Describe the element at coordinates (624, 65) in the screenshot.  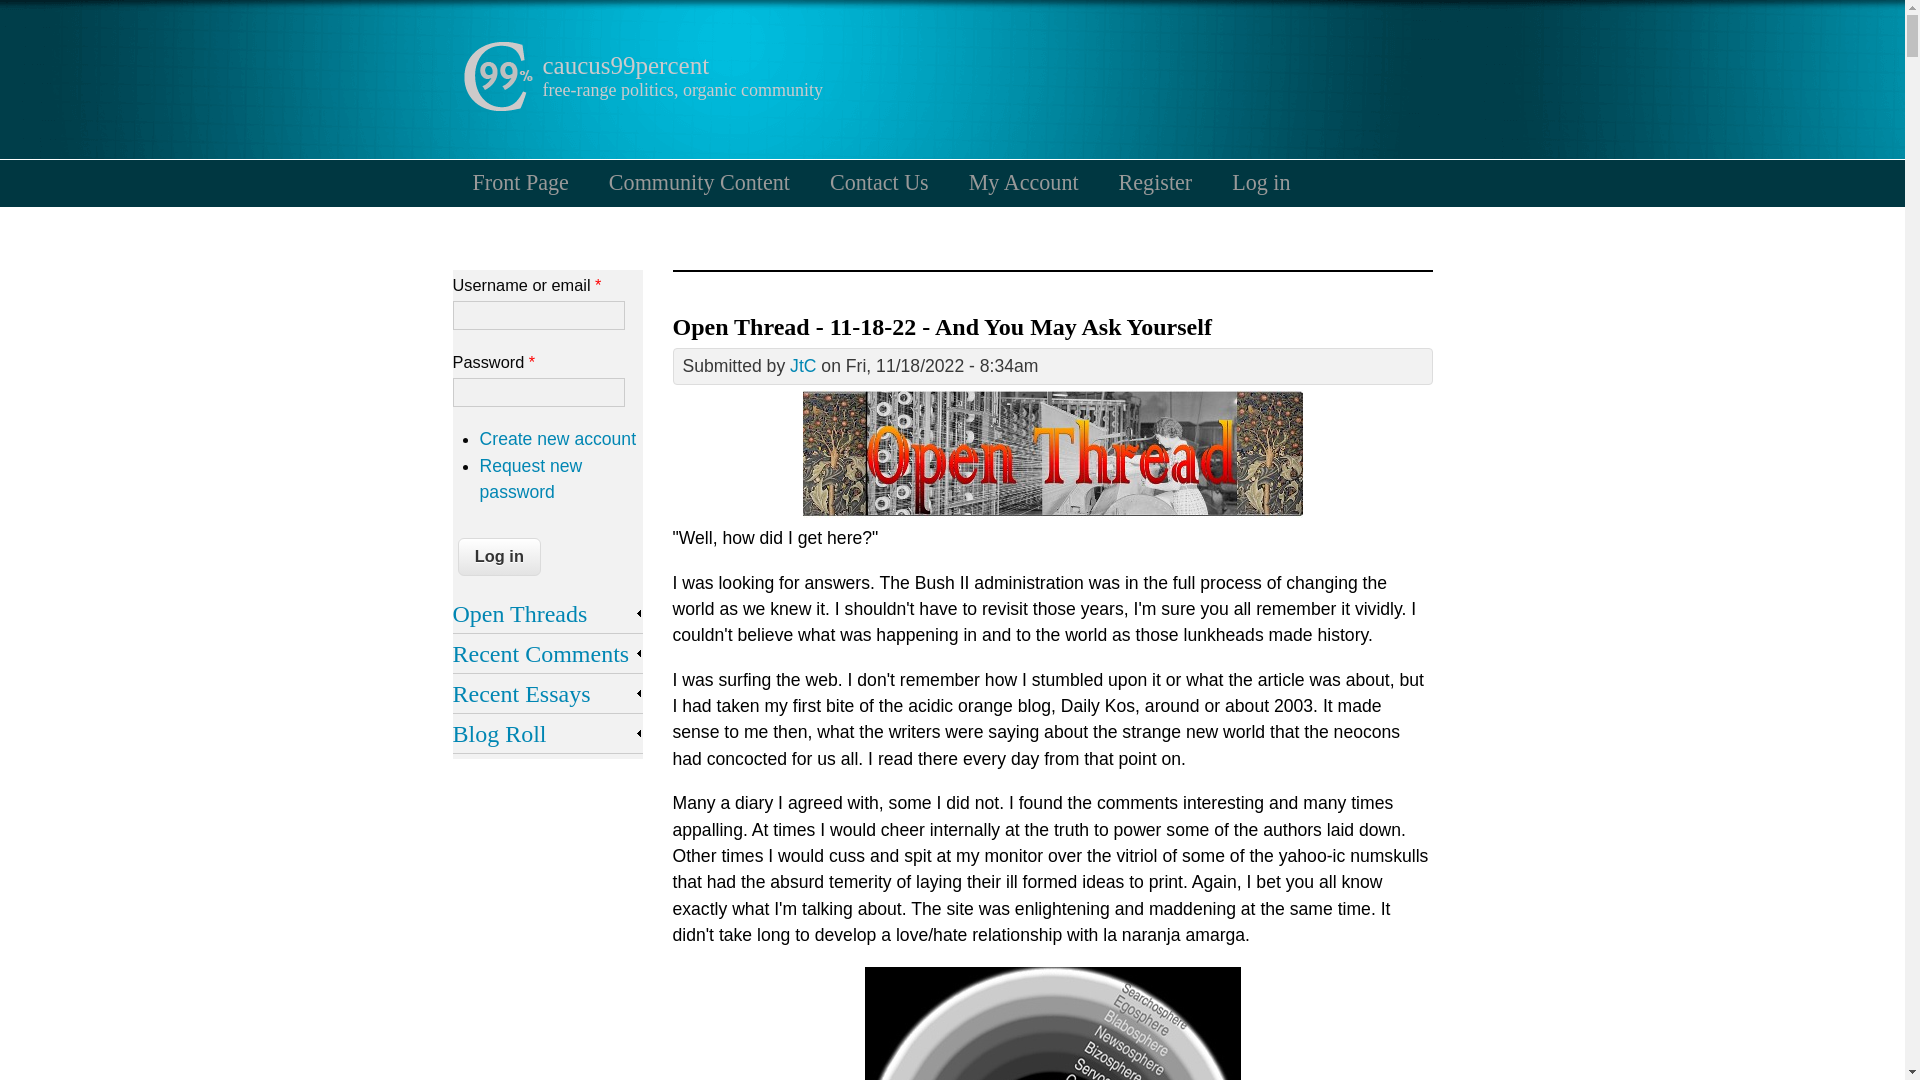
I see `Home` at that location.